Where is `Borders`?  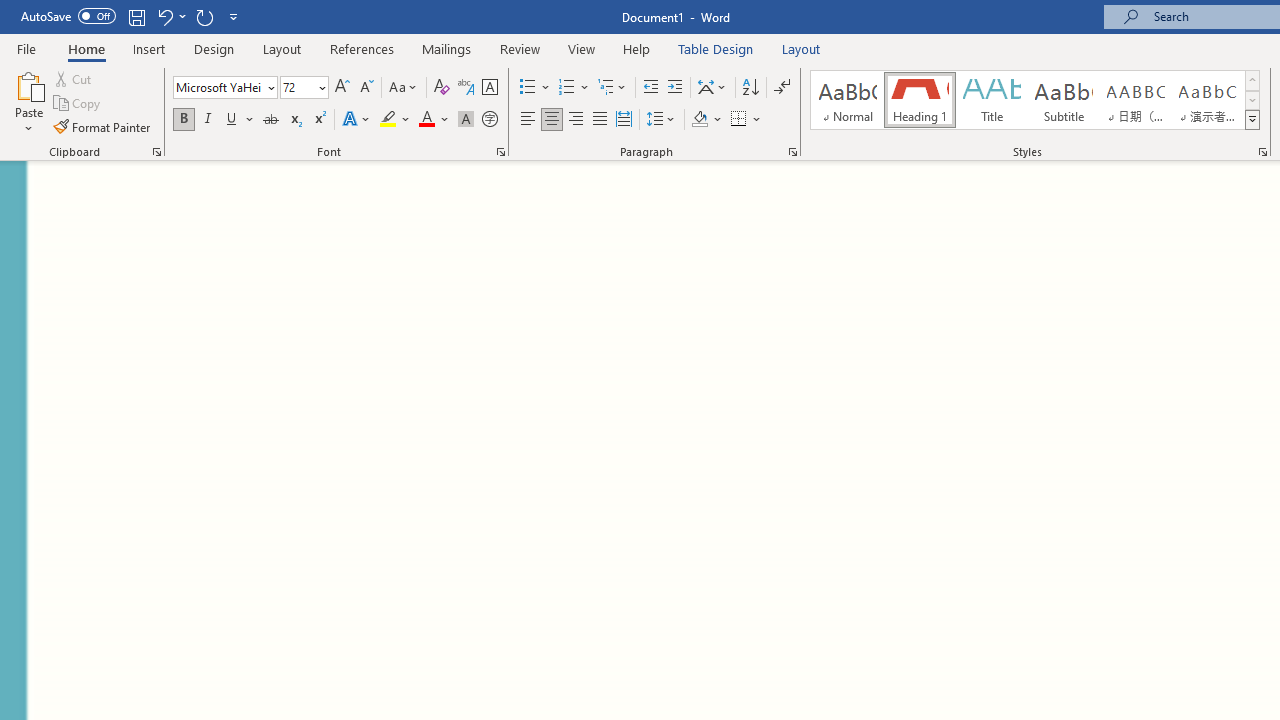
Borders is located at coordinates (739, 120).